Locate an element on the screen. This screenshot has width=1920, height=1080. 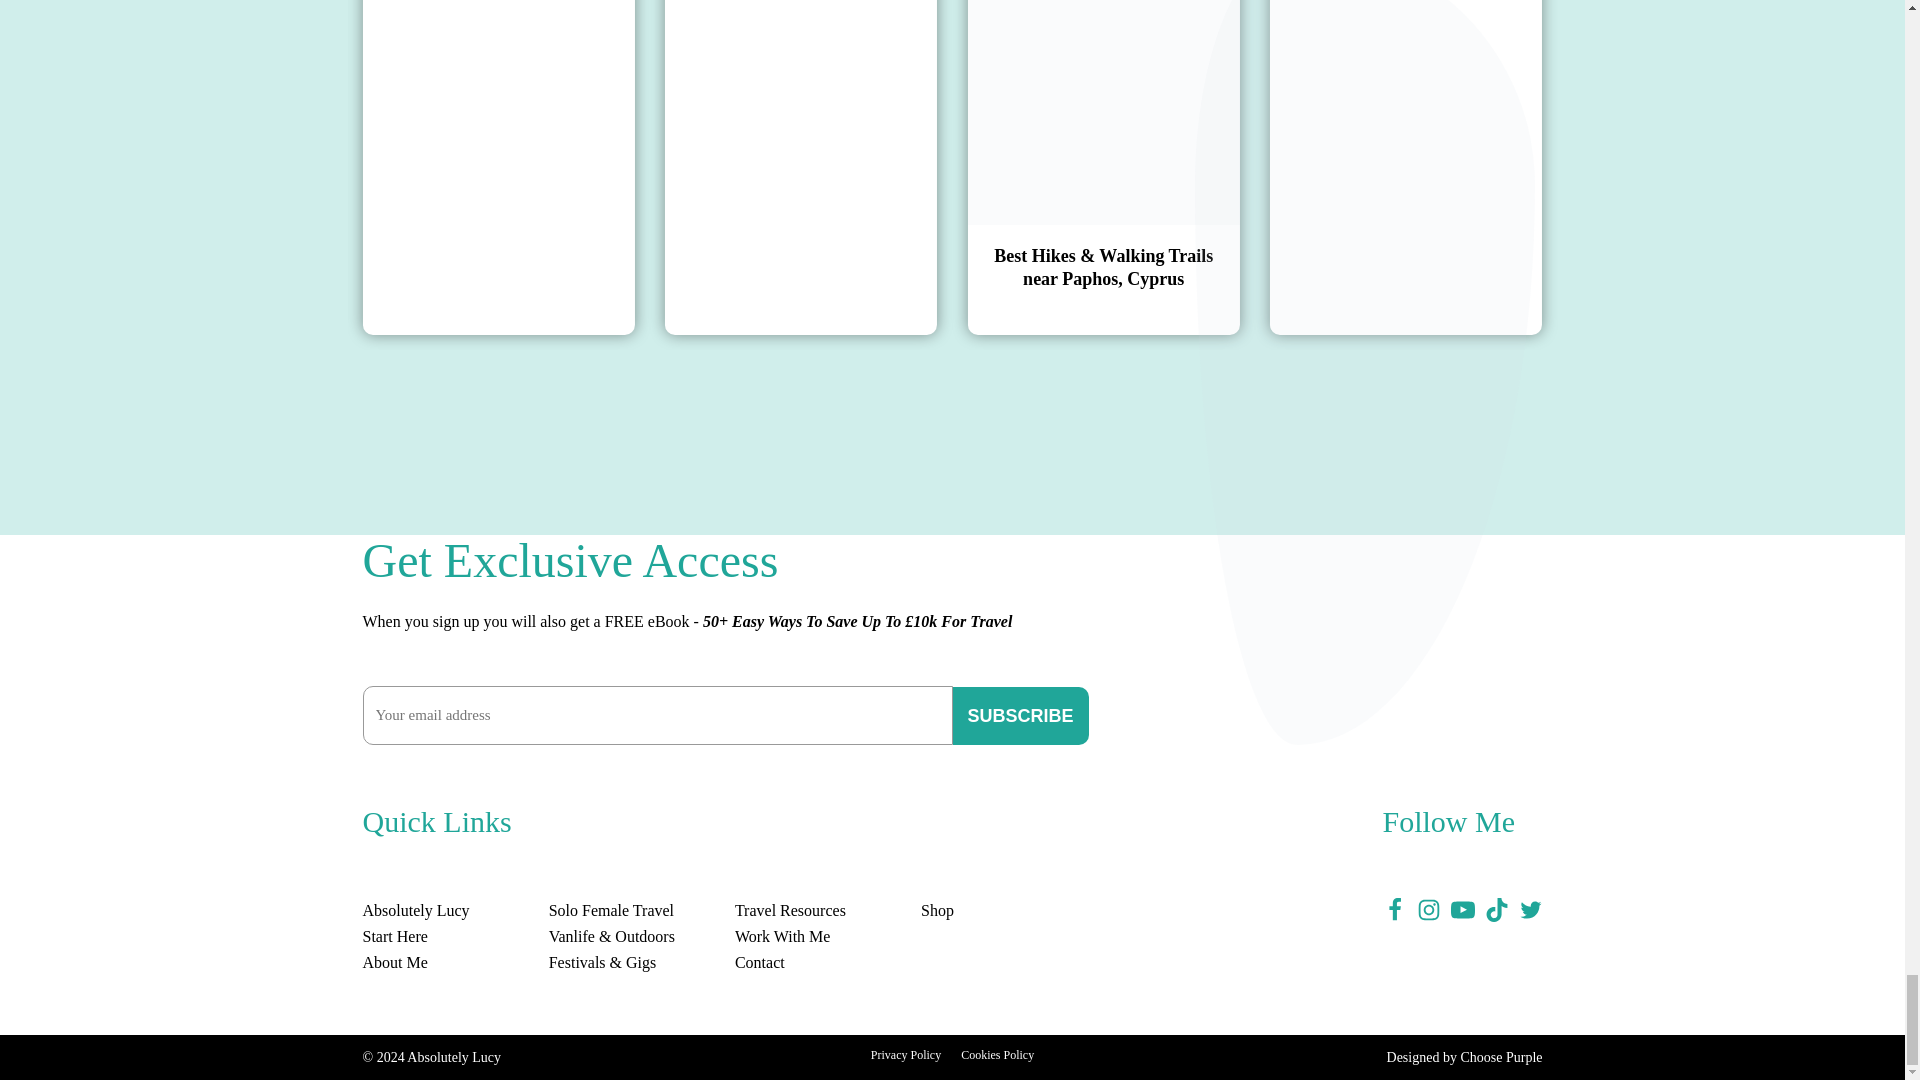
Subscribe is located at coordinates (1020, 716).